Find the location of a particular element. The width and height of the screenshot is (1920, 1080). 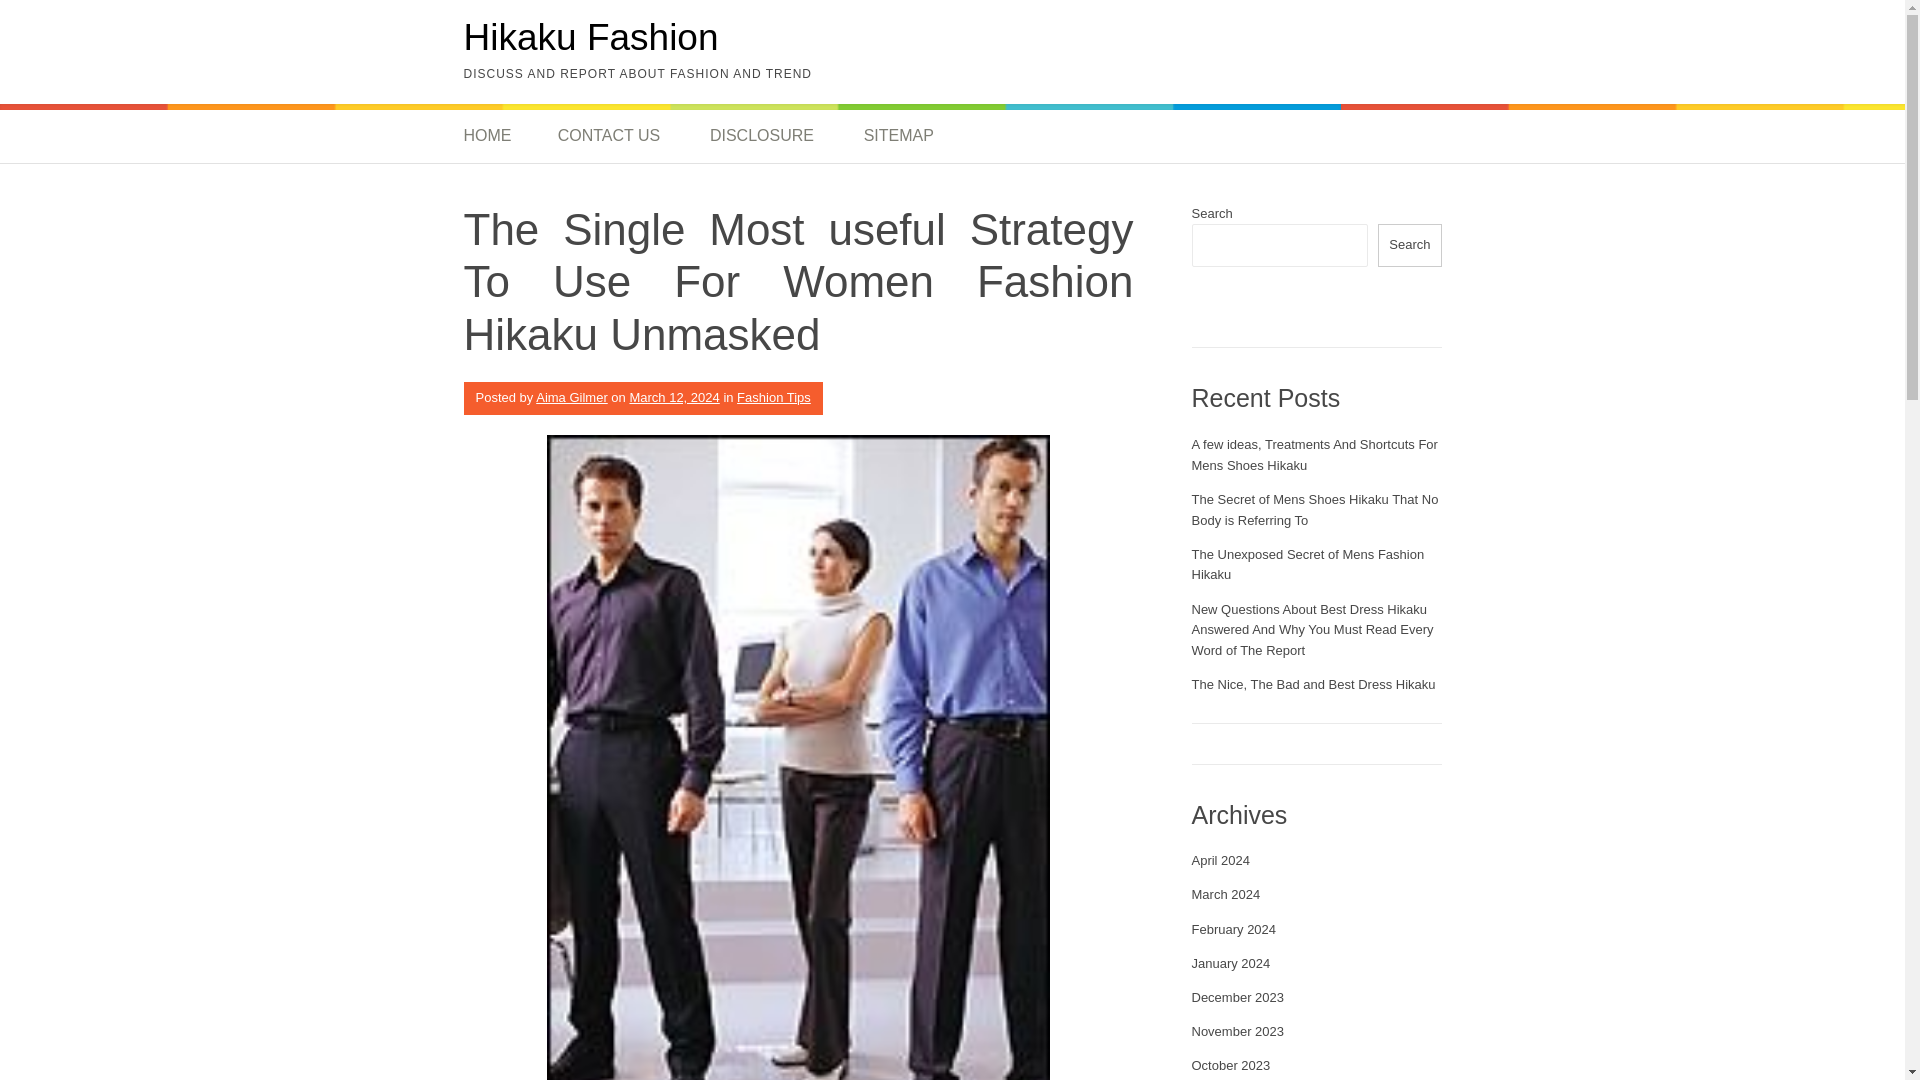

Fashion Tips is located at coordinates (774, 397).